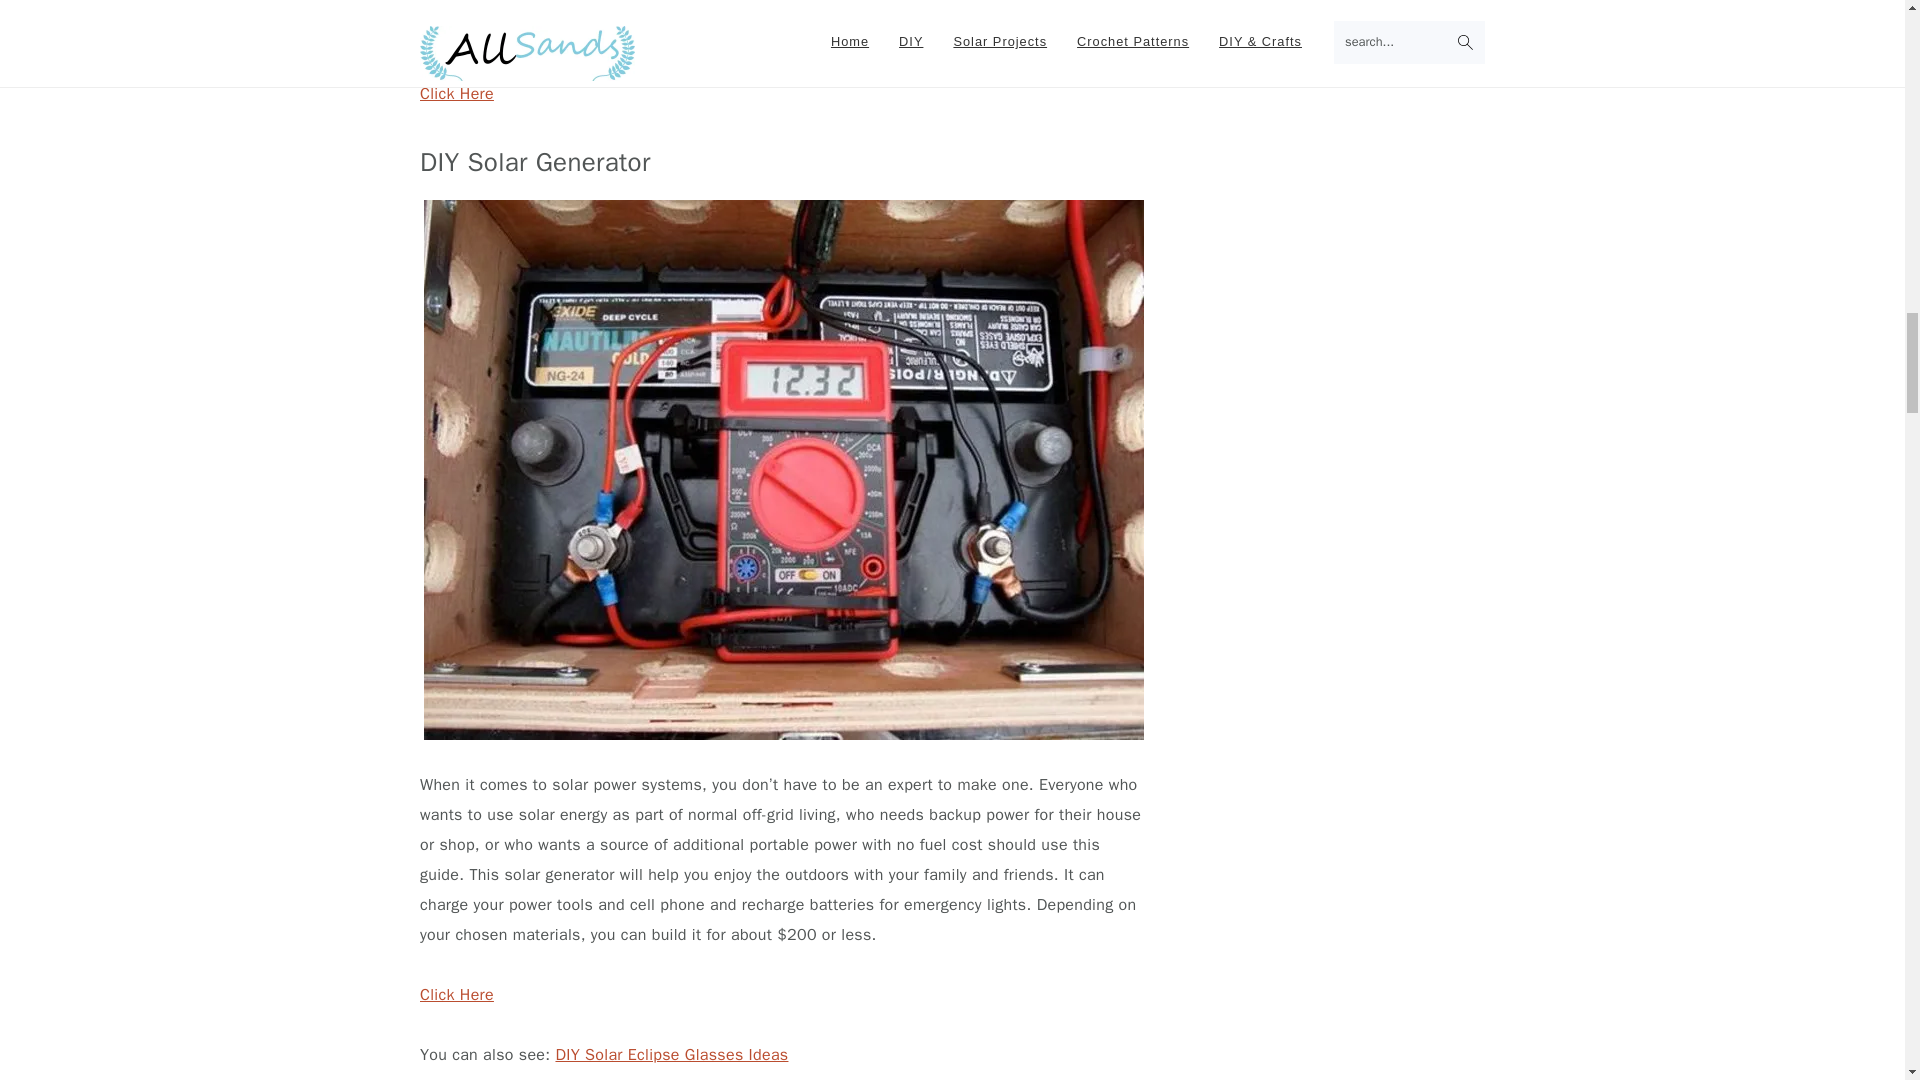  What do you see at coordinates (670, 1054) in the screenshot?
I see `DIY Solar Eclipse Glasses Ideas` at bounding box center [670, 1054].